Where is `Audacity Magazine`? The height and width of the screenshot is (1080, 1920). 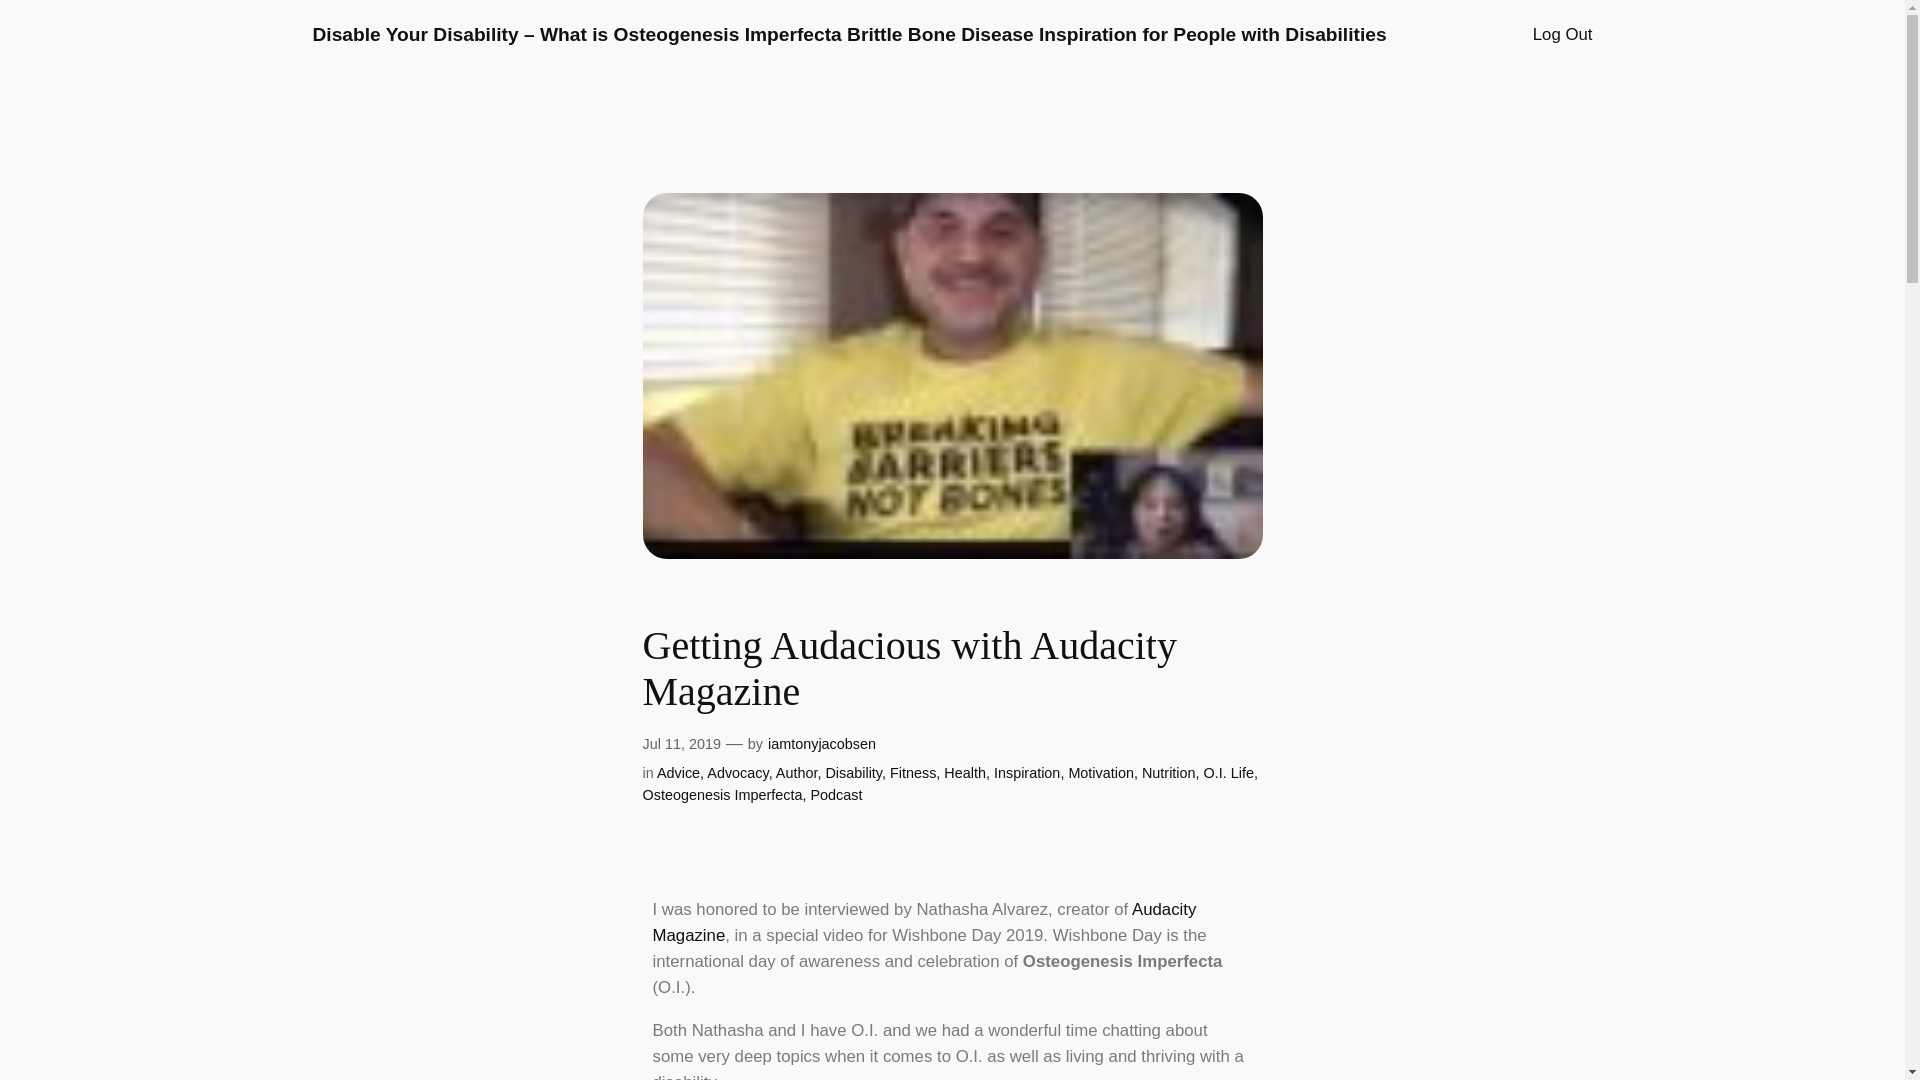
Audacity Magazine is located at coordinates (924, 922).